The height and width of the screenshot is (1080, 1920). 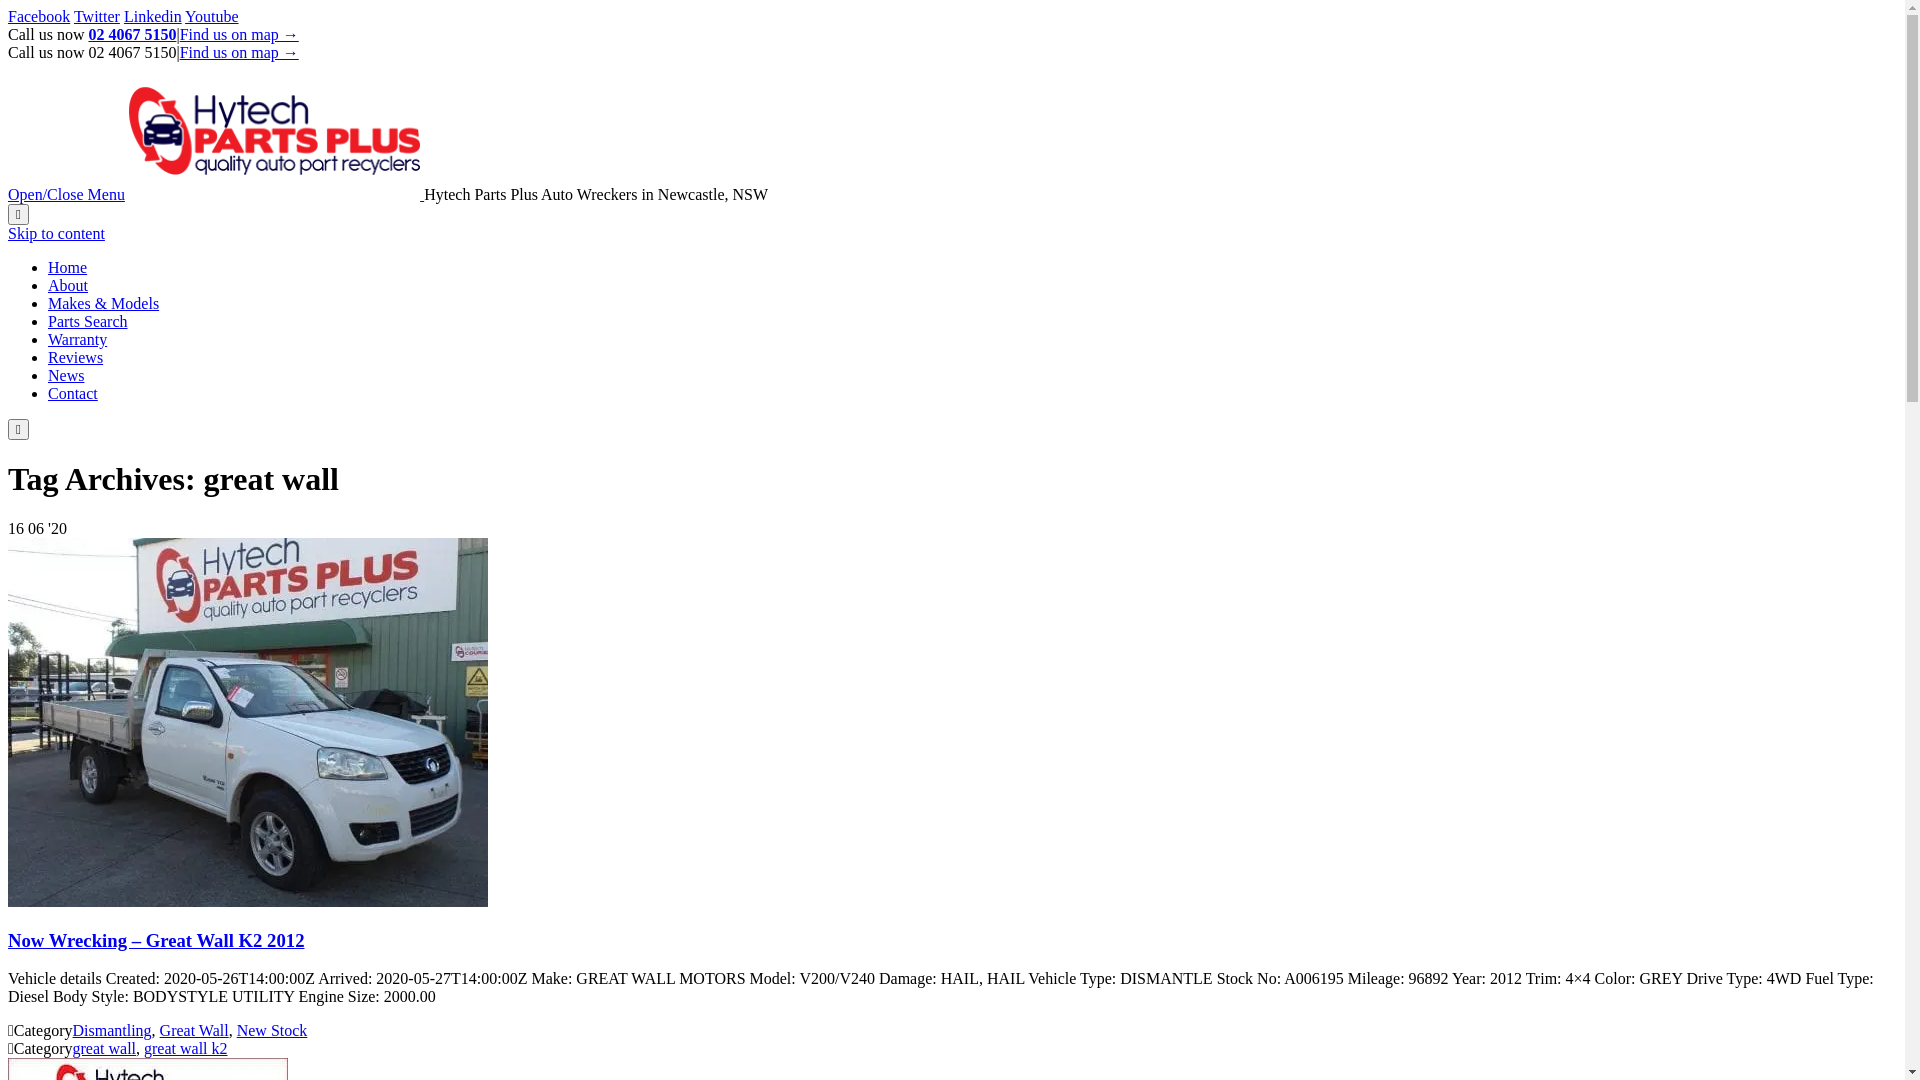 I want to click on Reviews, so click(x=76, y=358).